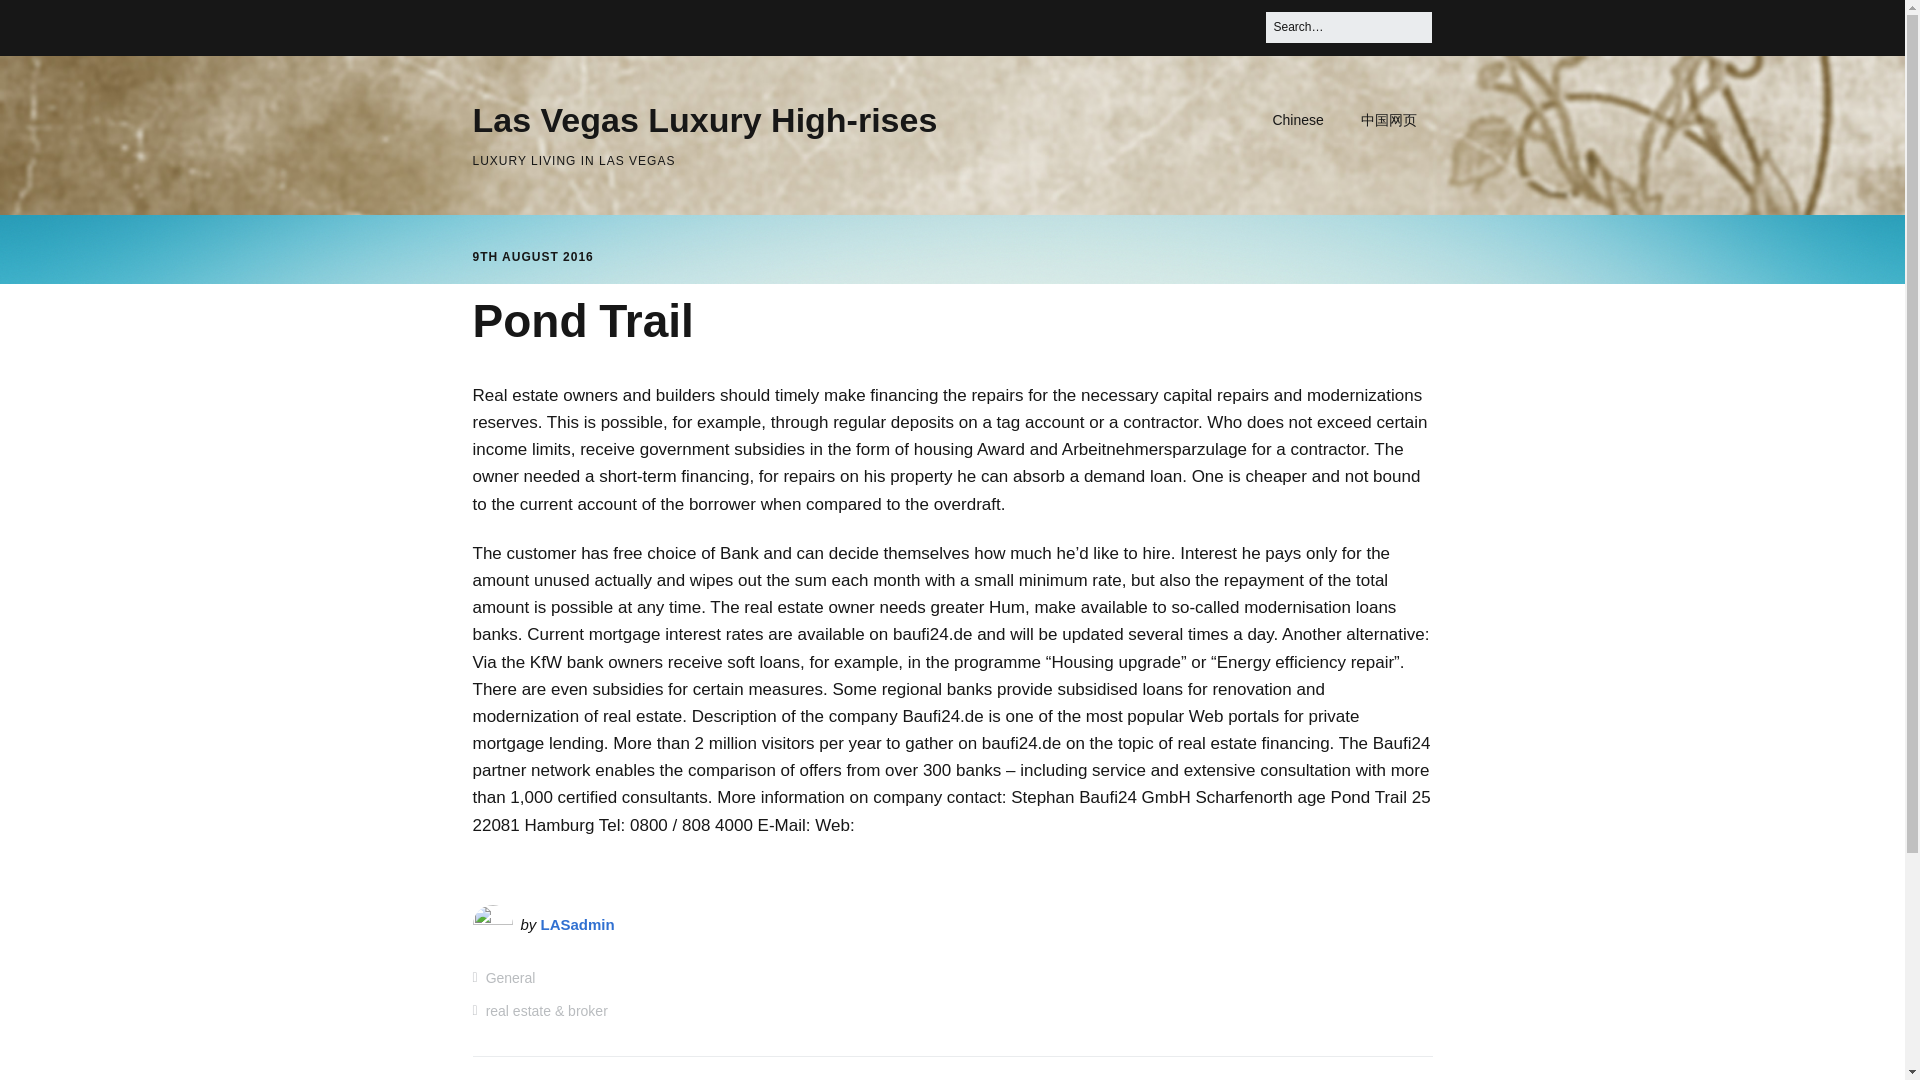 This screenshot has width=1920, height=1080. Describe the element at coordinates (1296, 120) in the screenshot. I see `Chinese` at that location.